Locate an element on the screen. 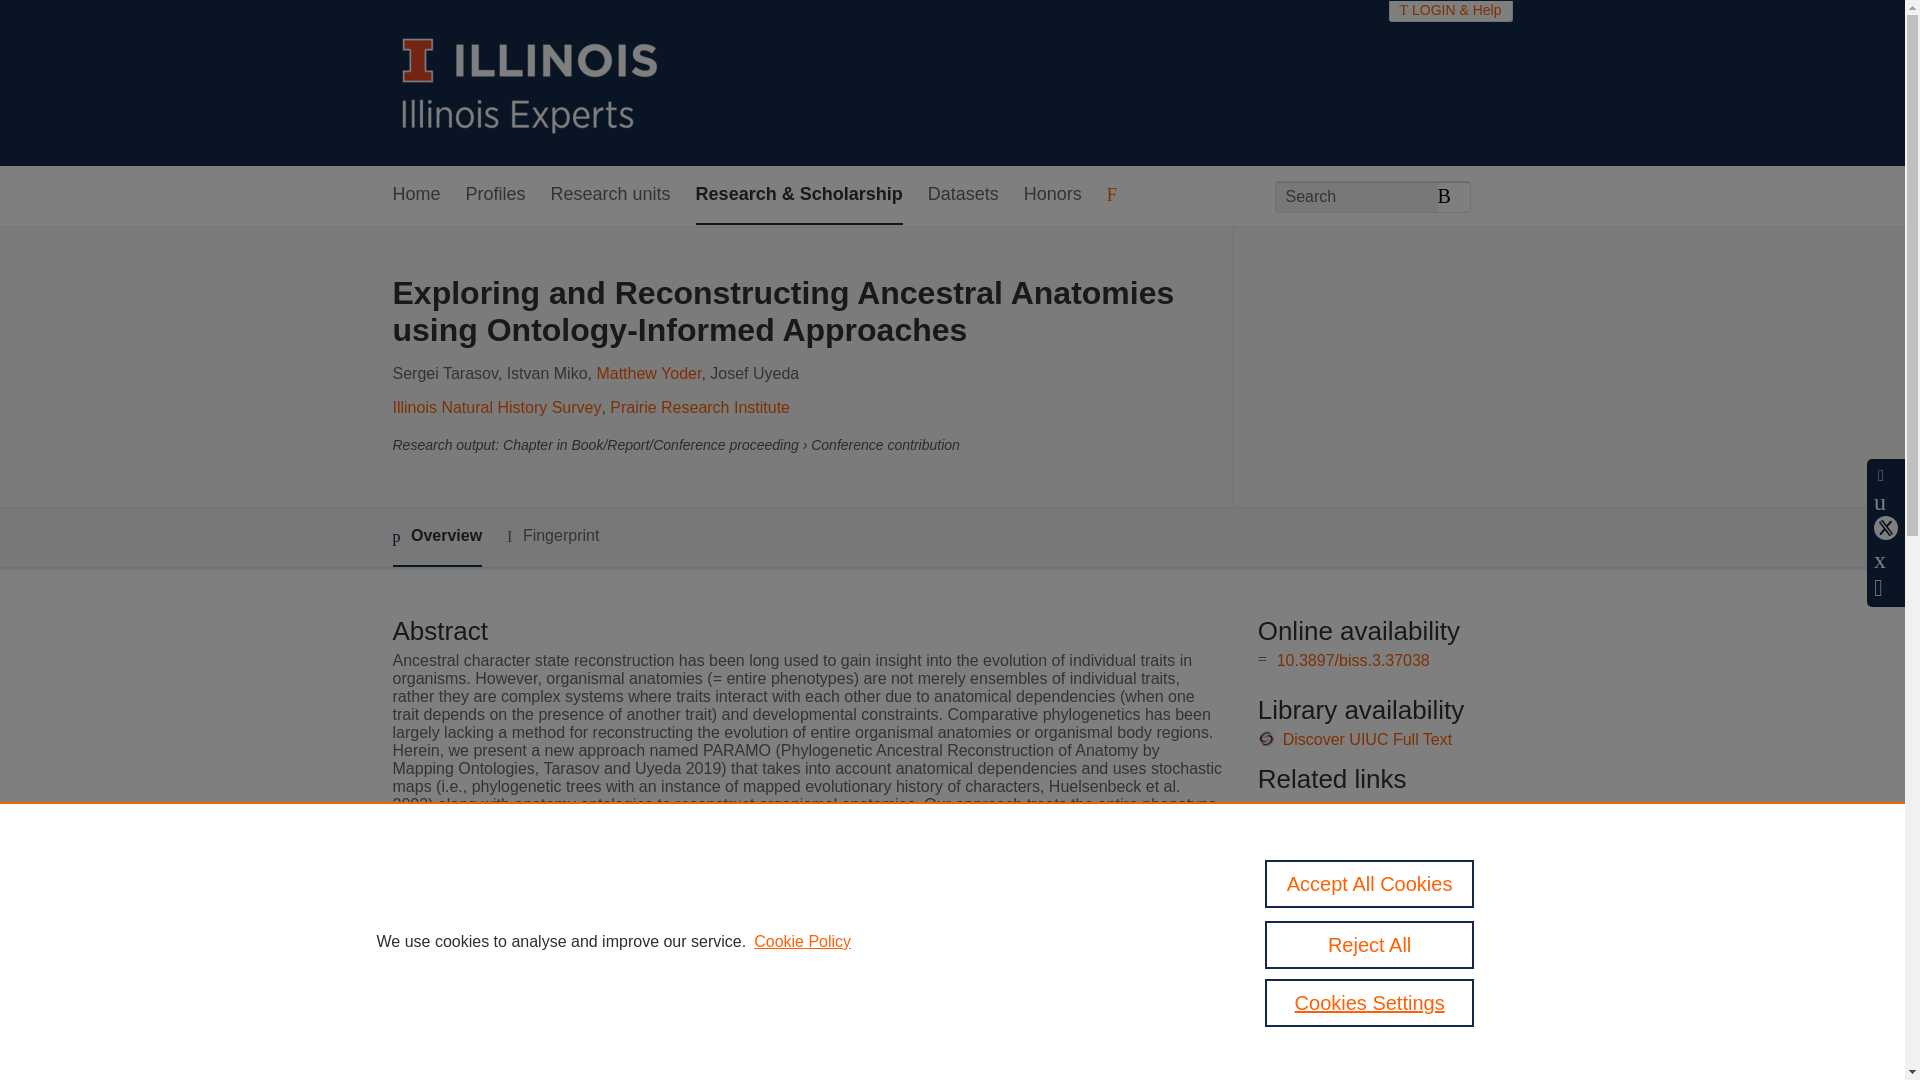 The width and height of the screenshot is (1920, 1080). Illinois Natural History Survey is located at coordinates (496, 406).